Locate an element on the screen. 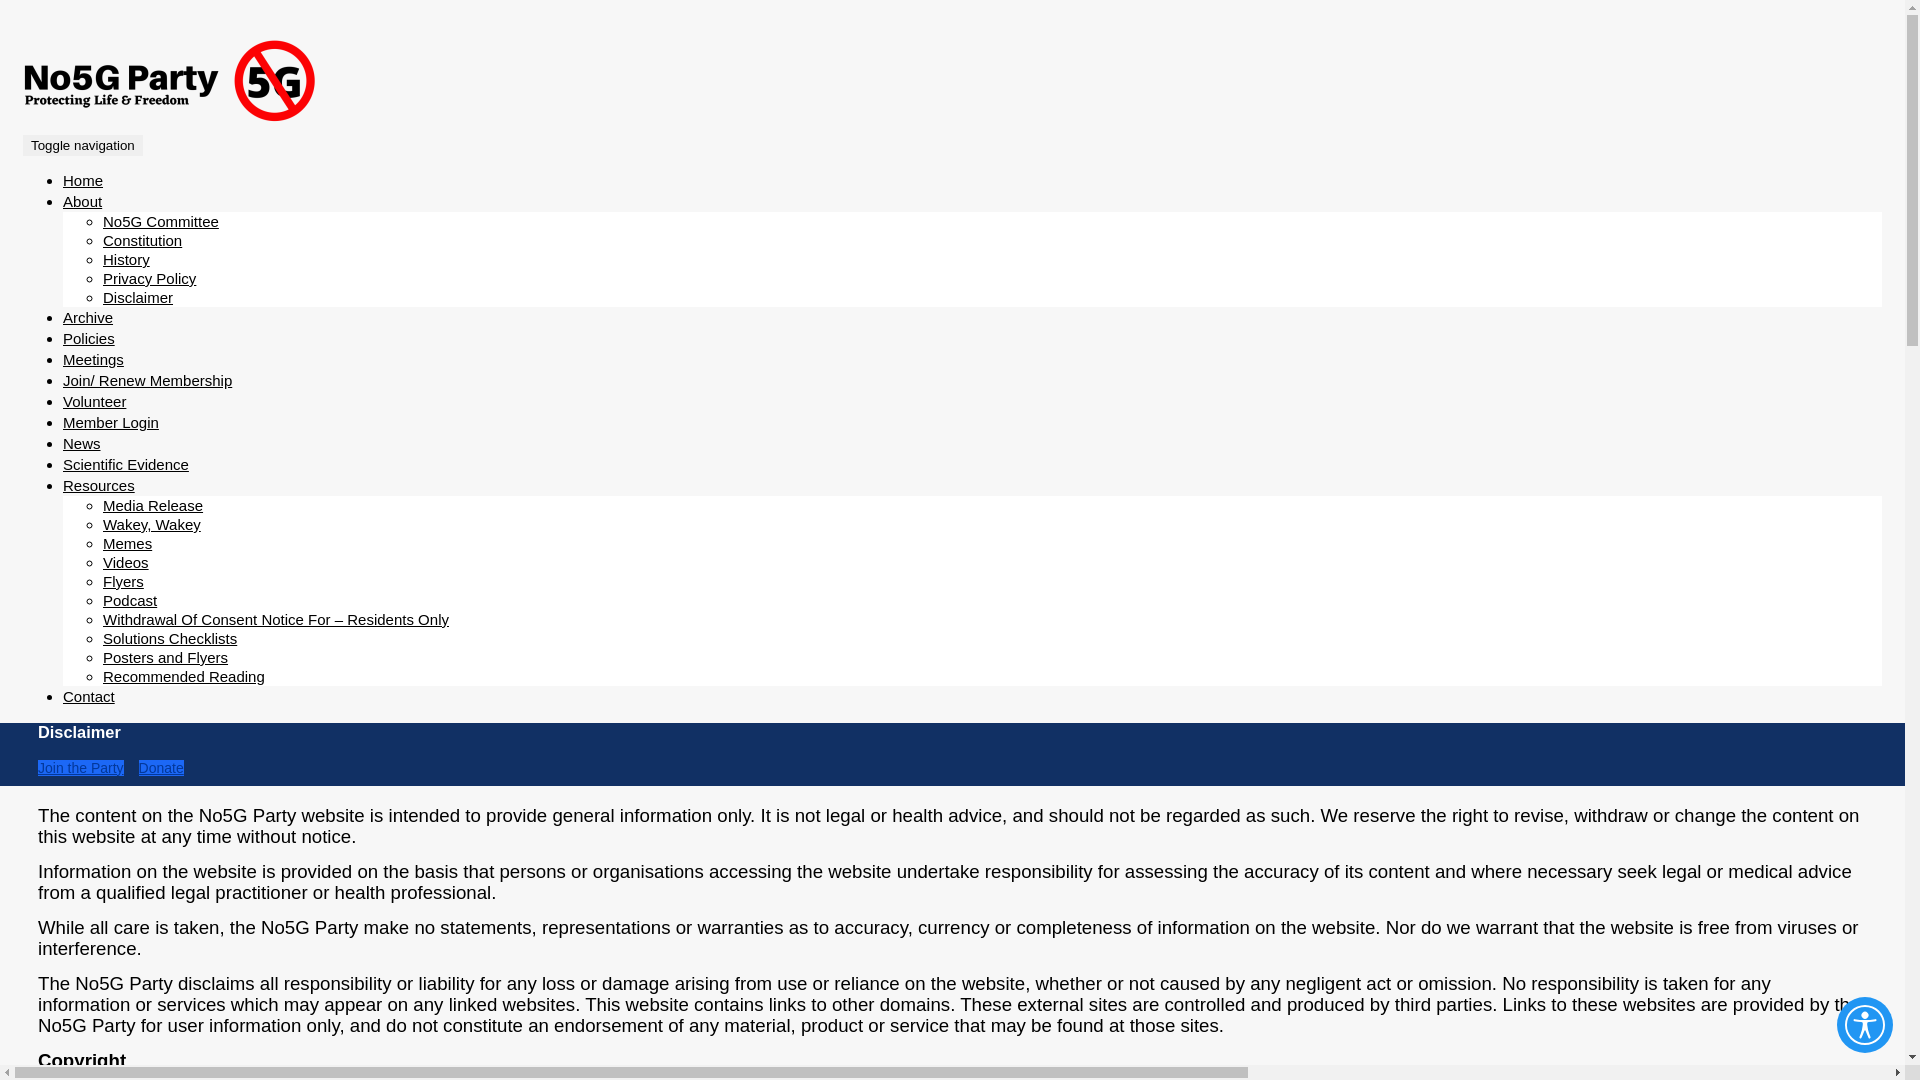 This screenshot has height=1080, width=1920. Media Release is located at coordinates (153, 506).